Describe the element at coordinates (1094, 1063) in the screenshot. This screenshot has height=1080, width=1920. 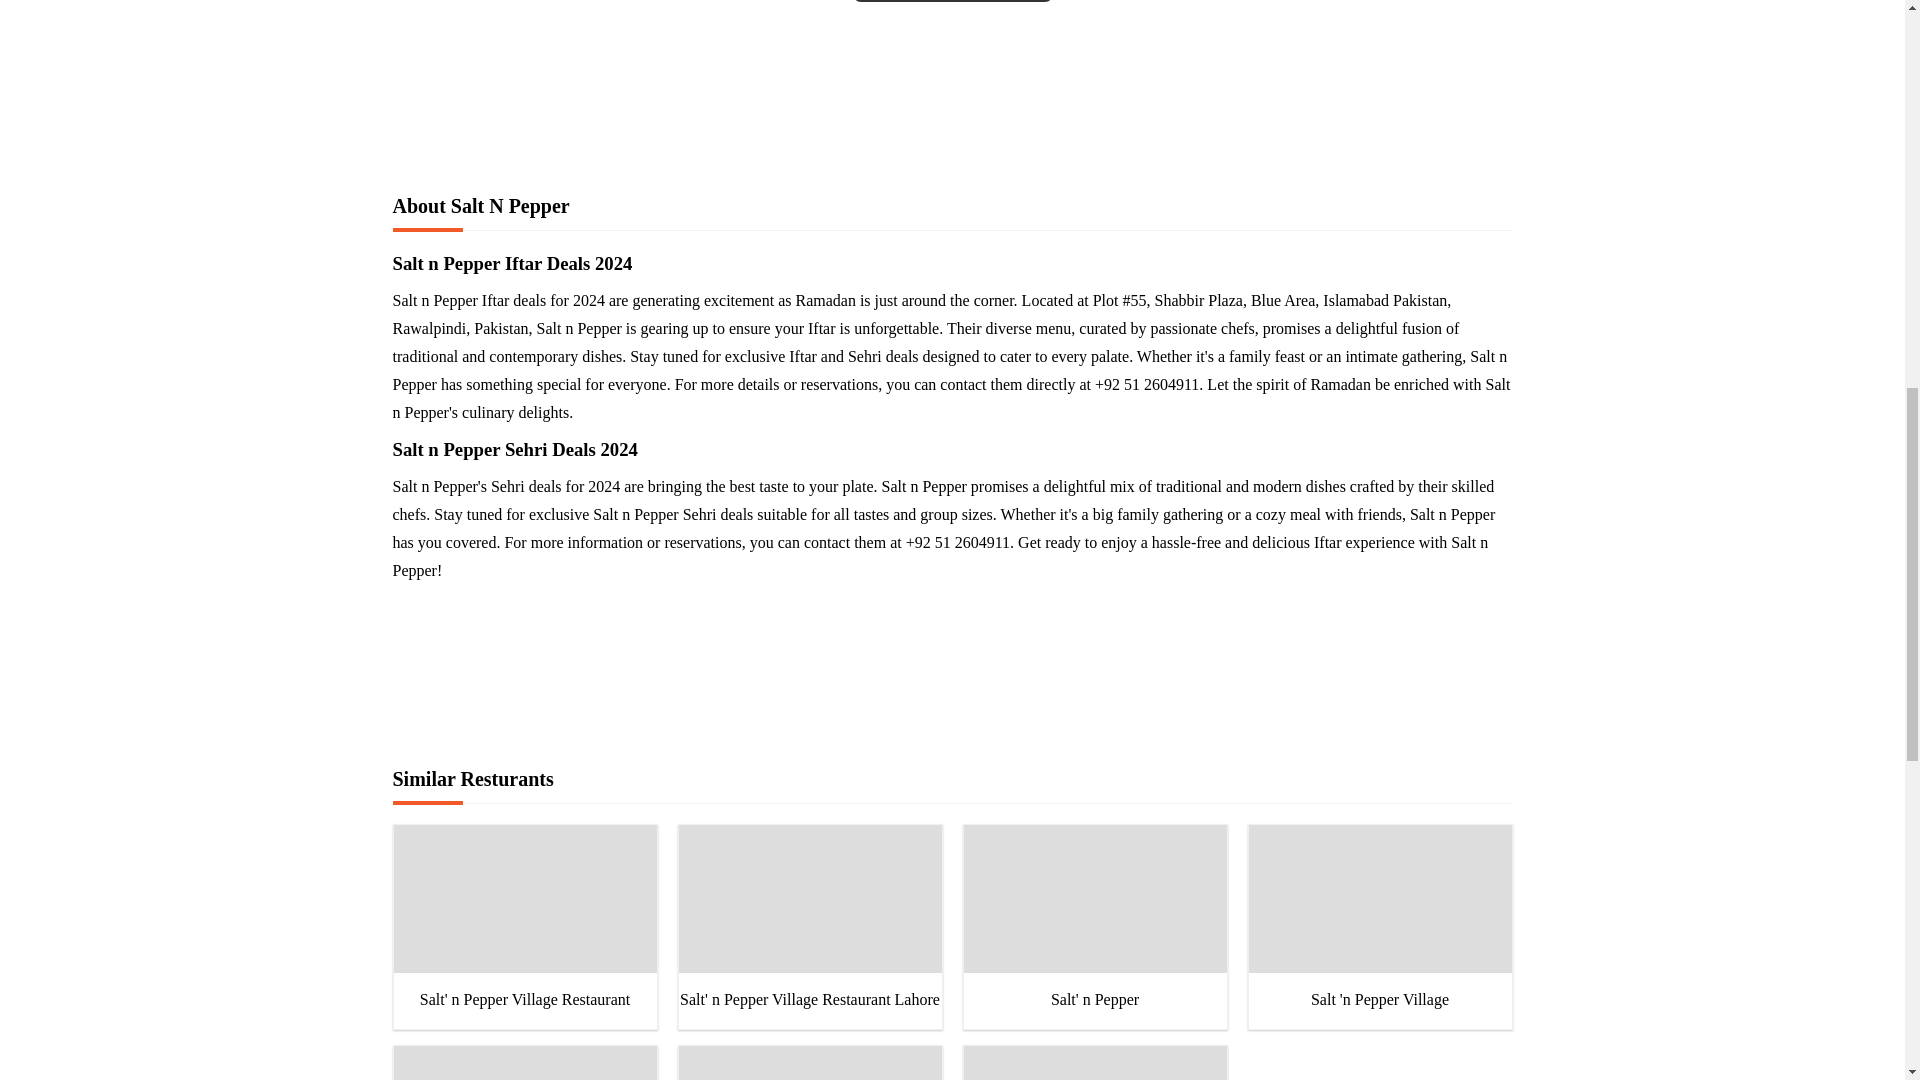
I see `Saltanat Restaurant` at that location.